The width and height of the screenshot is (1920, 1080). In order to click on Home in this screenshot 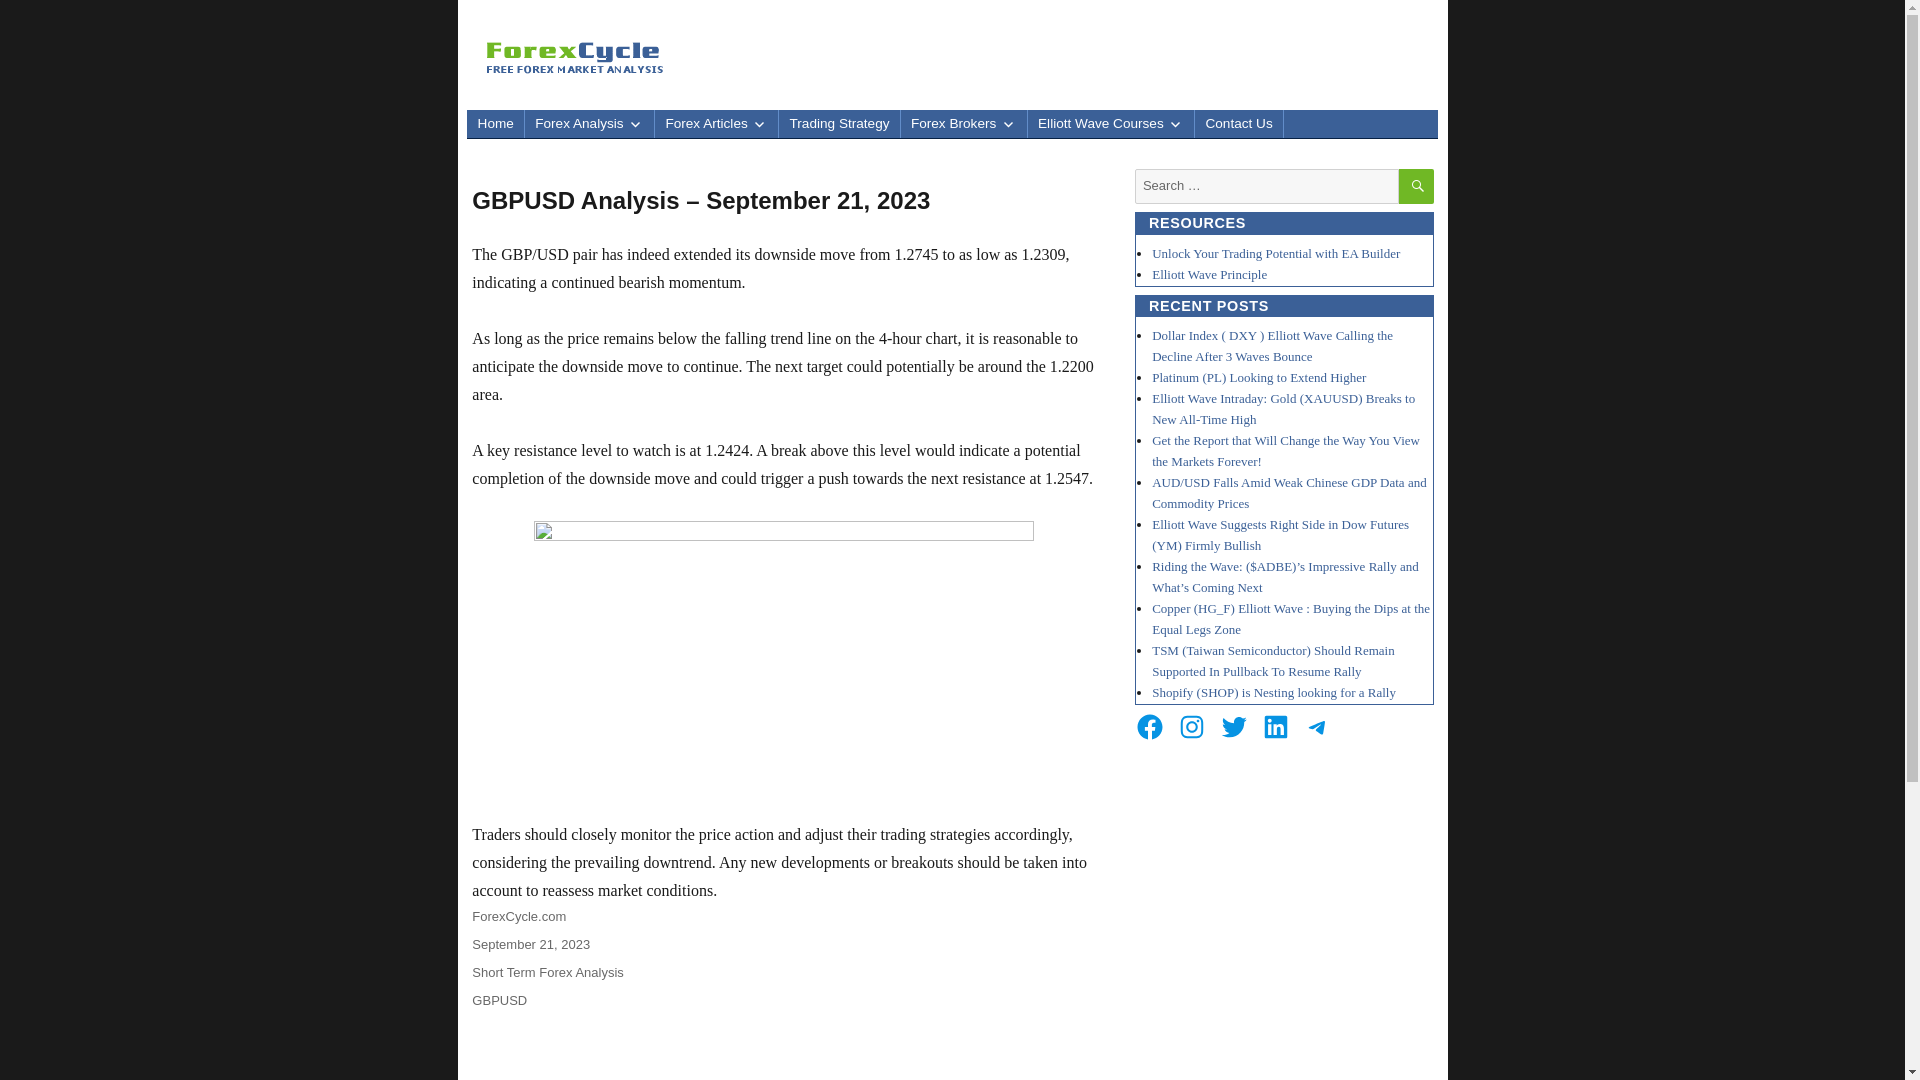, I will do `click(495, 124)`.